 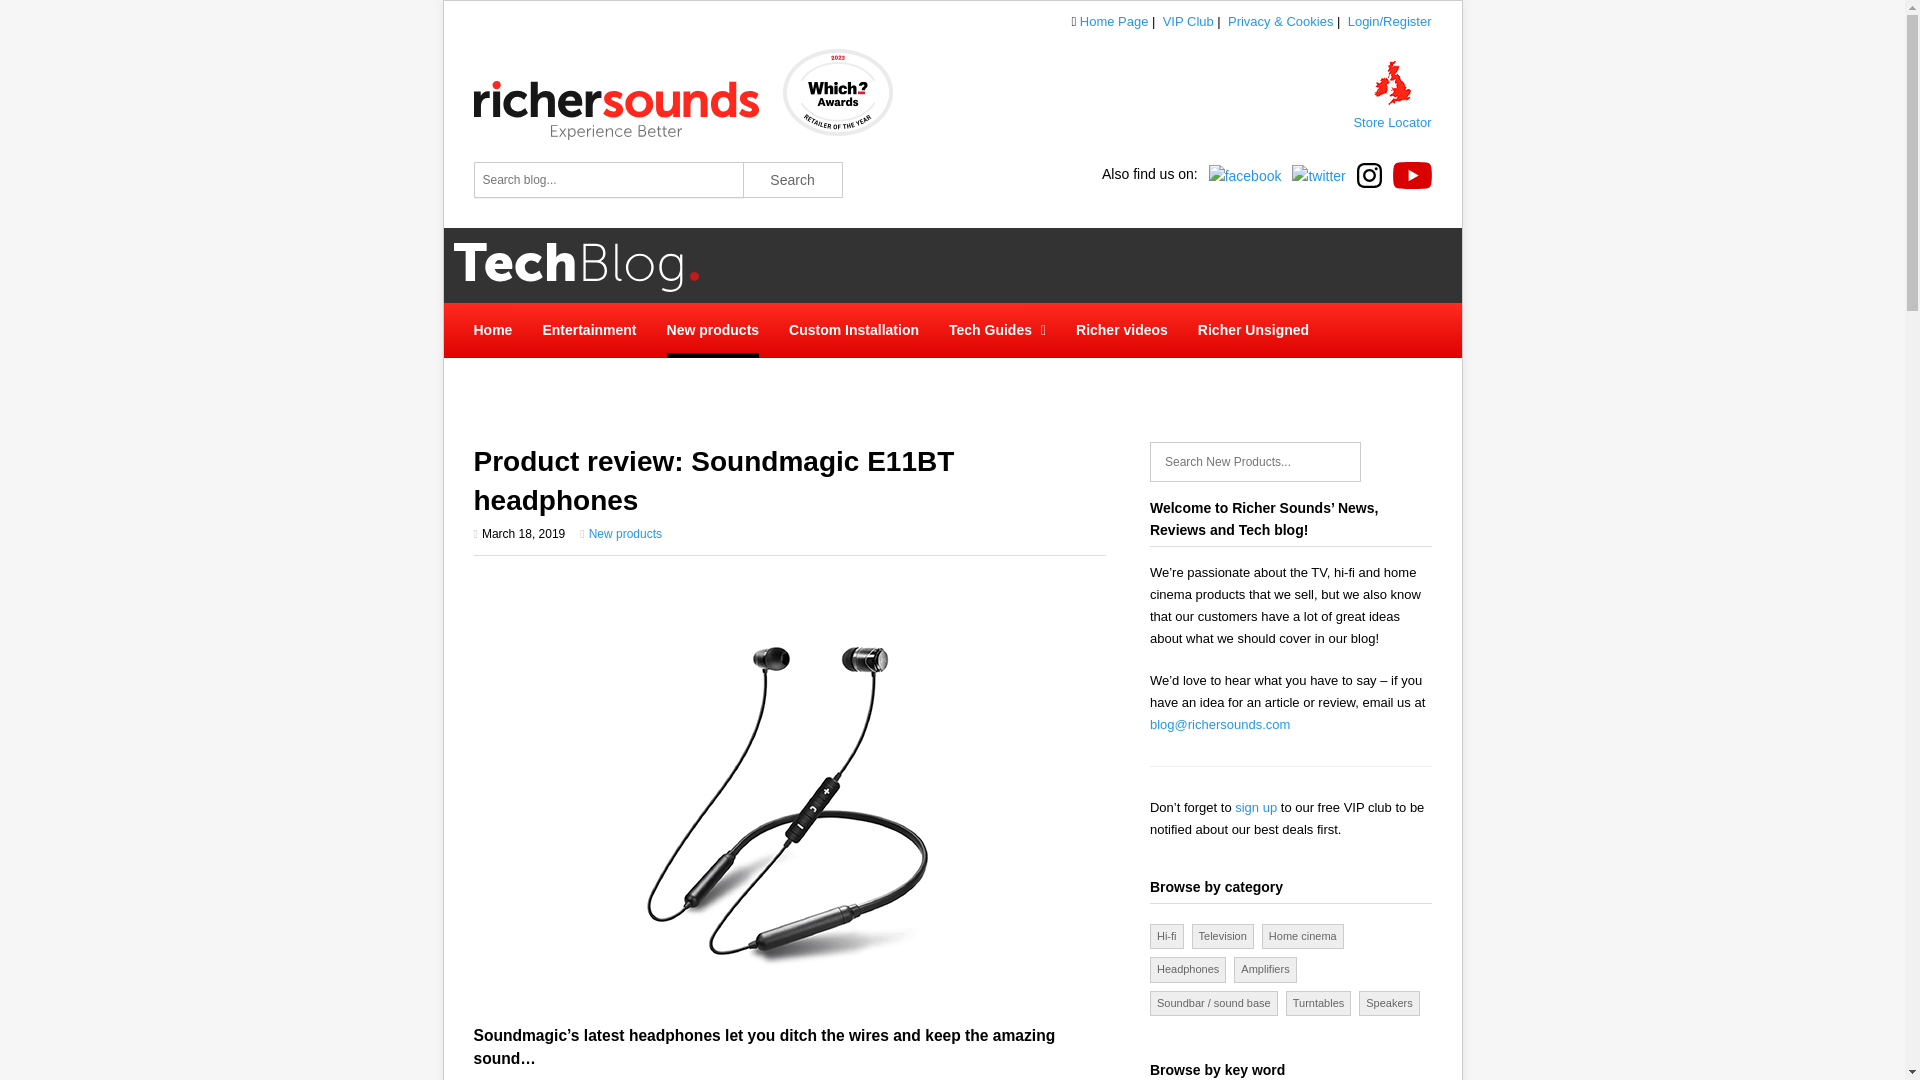 What do you see at coordinates (1366, 174) in the screenshot?
I see `instagram` at bounding box center [1366, 174].